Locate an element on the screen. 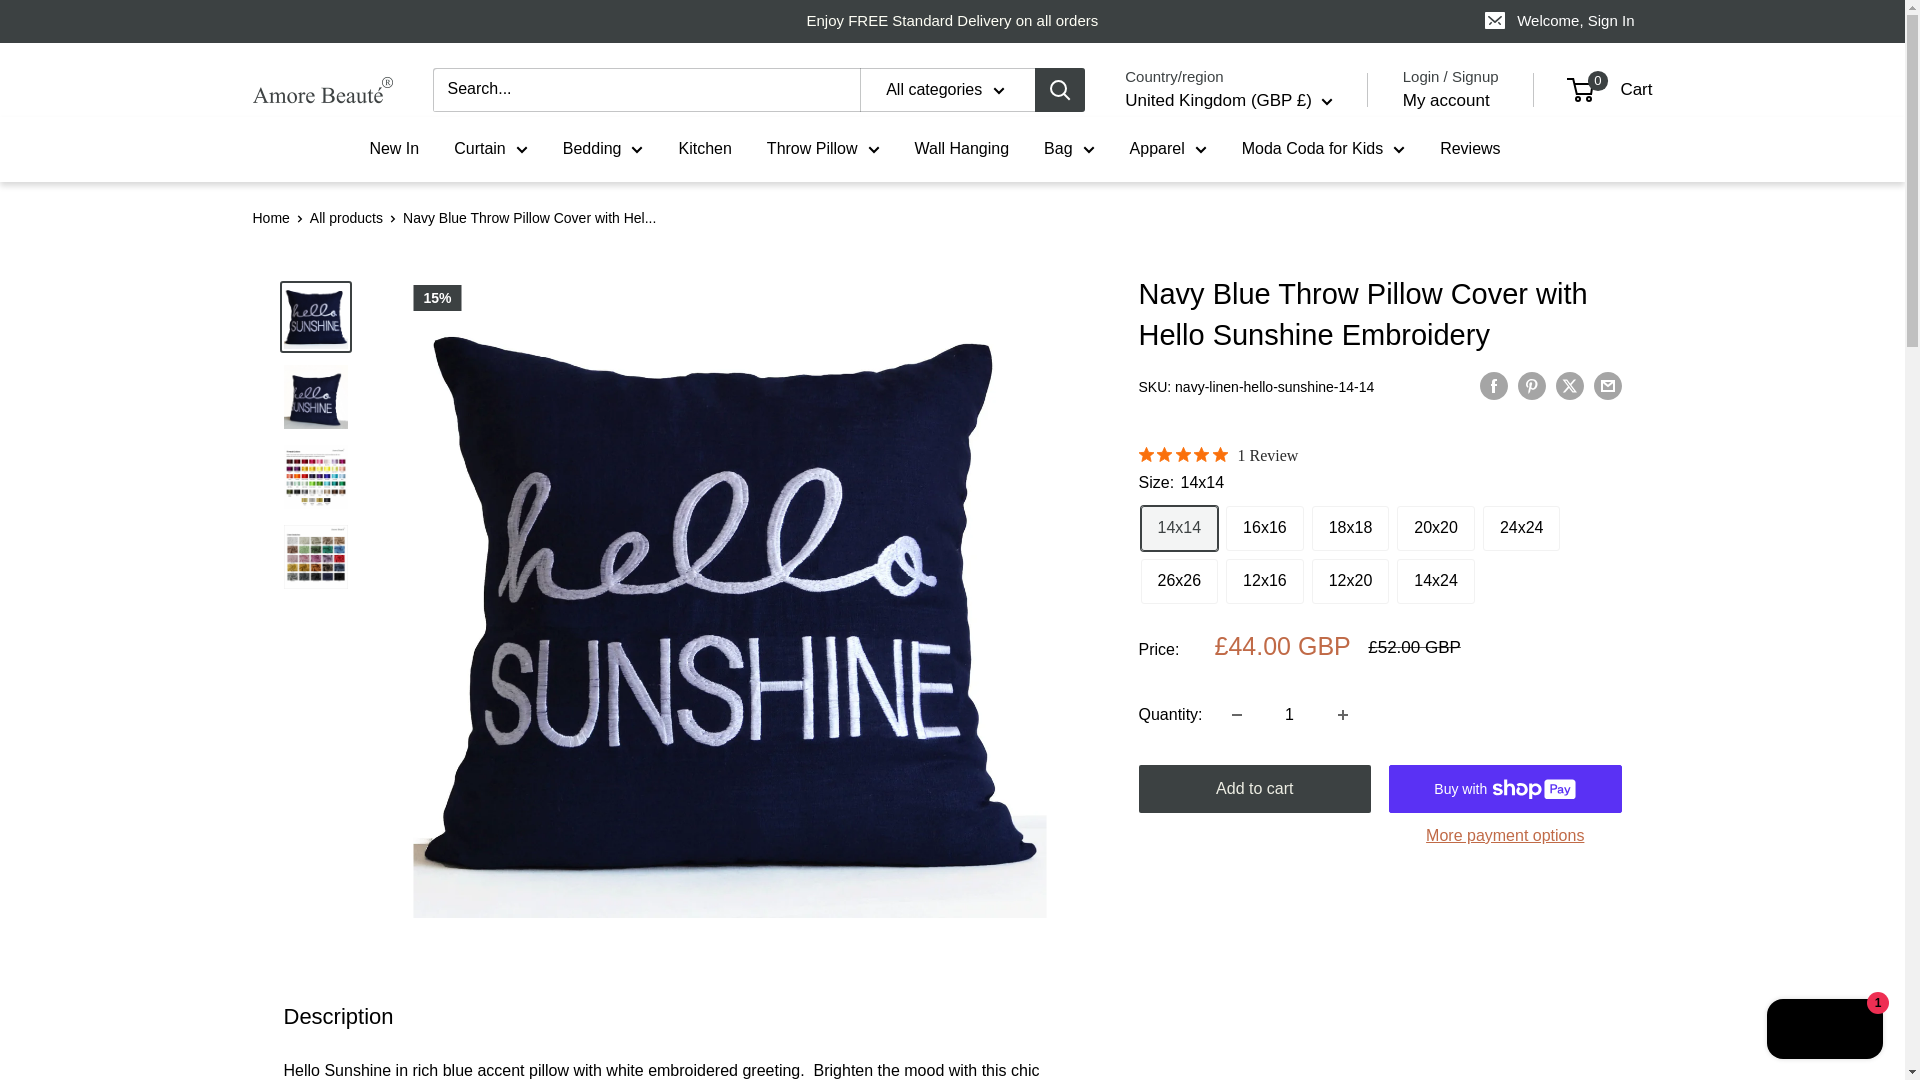  AU is located at coordinates (1162, 534).